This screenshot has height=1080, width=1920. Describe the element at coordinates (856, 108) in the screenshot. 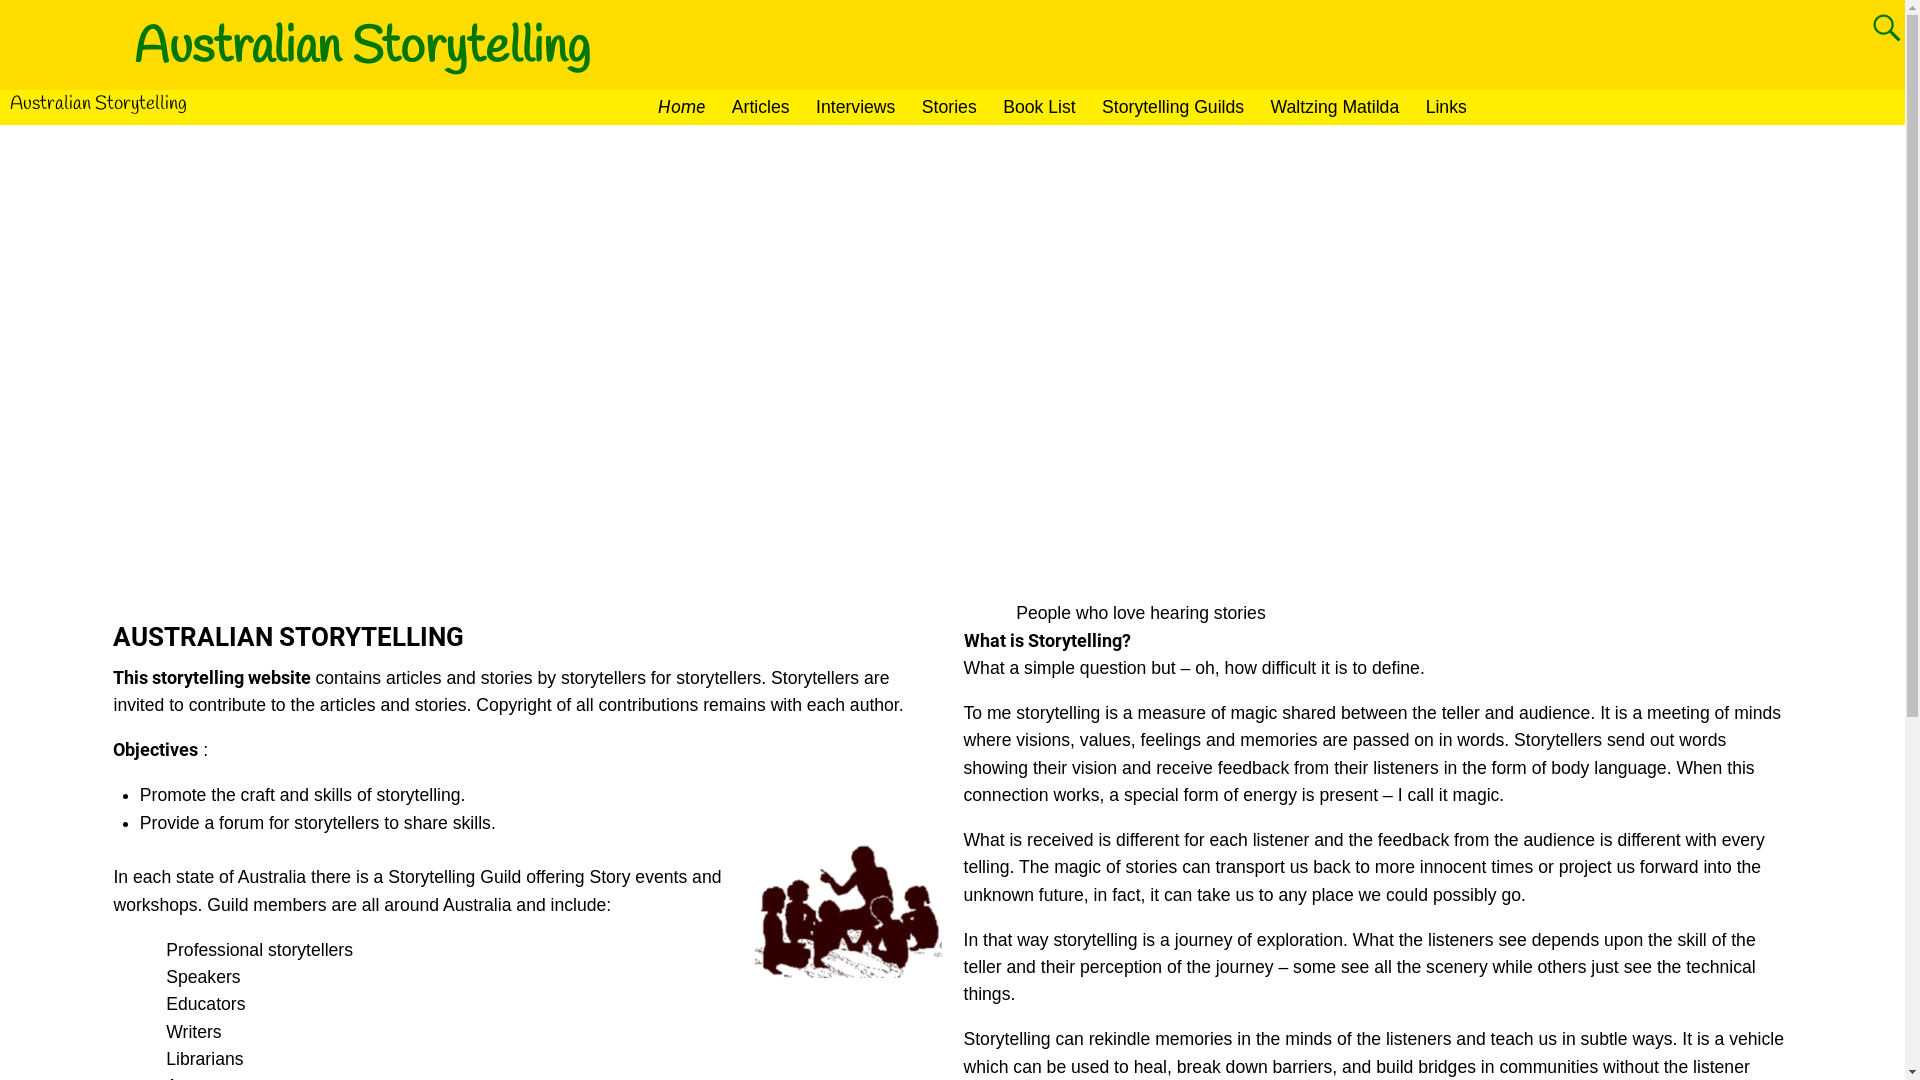

I see `Interviews` at that location.